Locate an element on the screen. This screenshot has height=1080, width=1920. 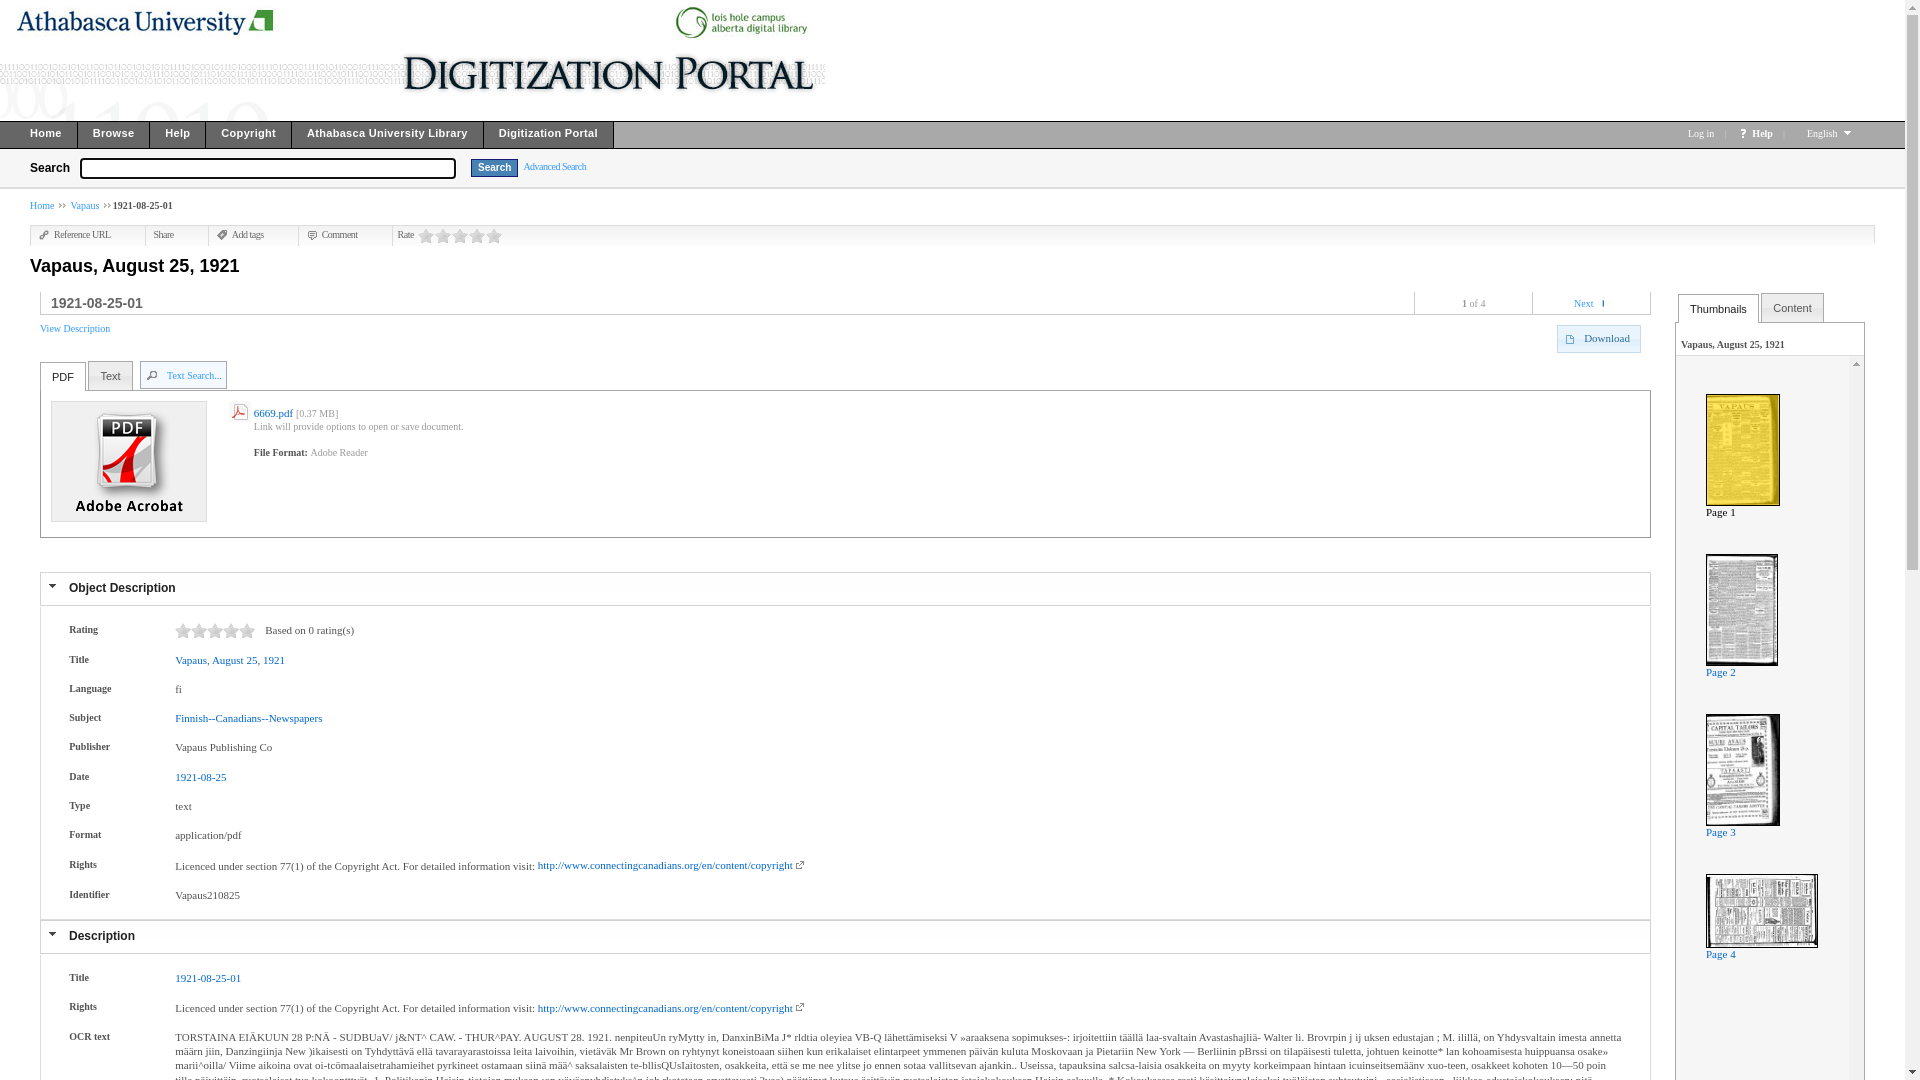
Share is located at coordinates (164, 234).